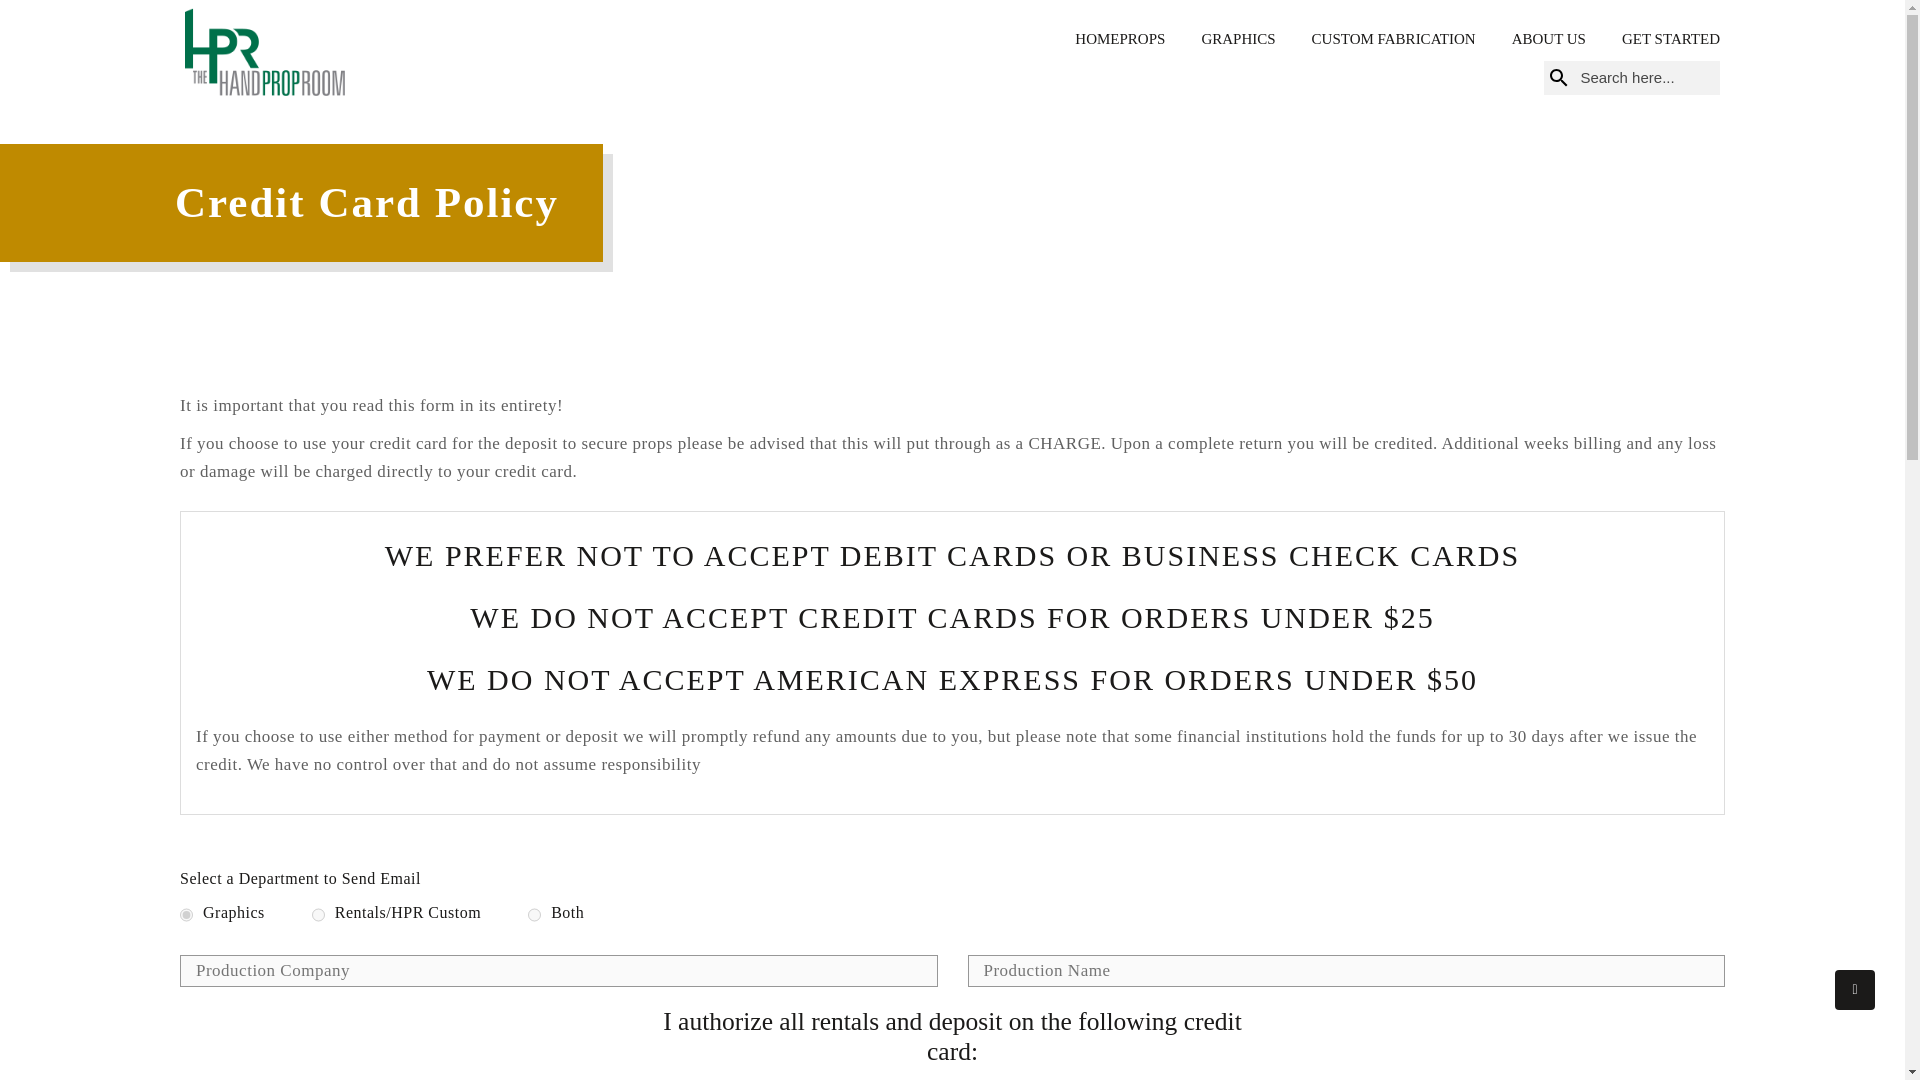 Image resolution: width=1920 pixels, height=1080 pixels. What do you see at coordinates (1548, 39) in the screenshot?
I see `ABOUT US` at bounding box center [1548, 39].